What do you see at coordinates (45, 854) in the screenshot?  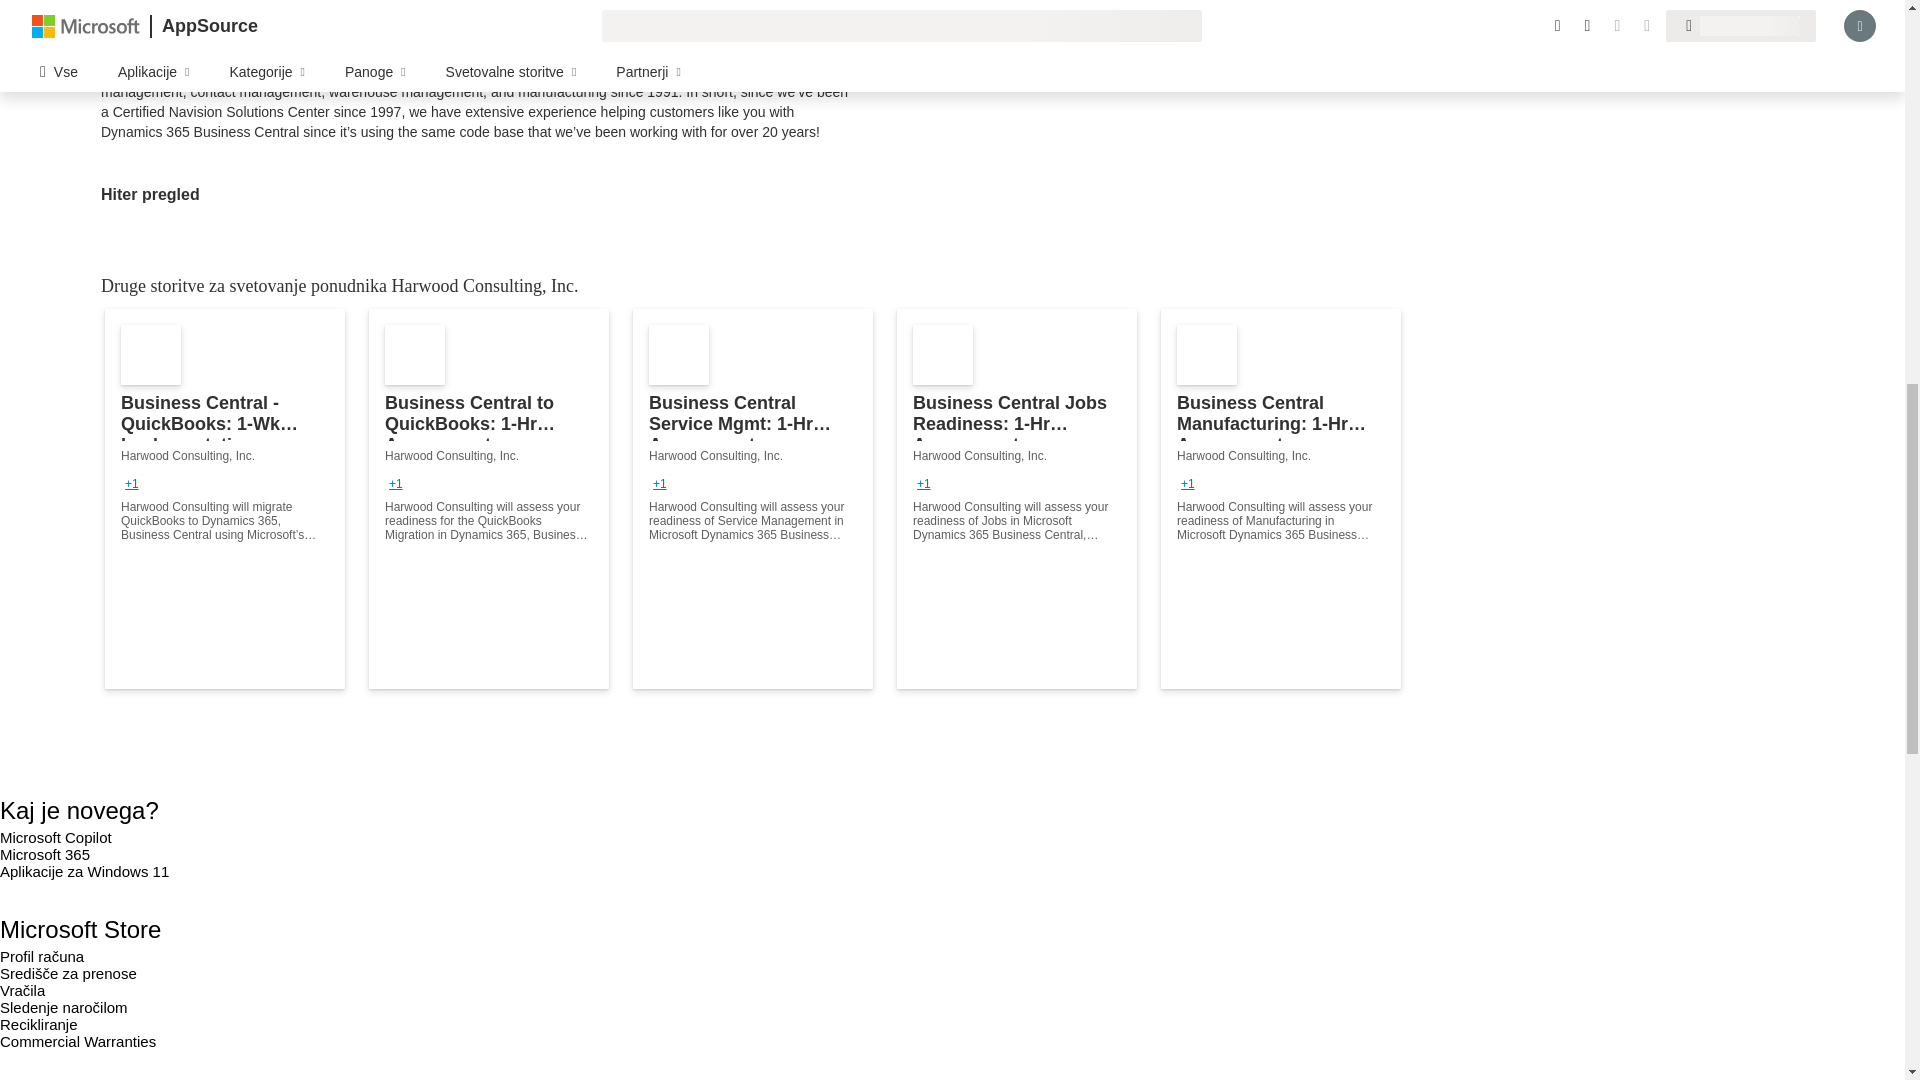 I see `Microsoft 365` at bounding box center [45, 854].